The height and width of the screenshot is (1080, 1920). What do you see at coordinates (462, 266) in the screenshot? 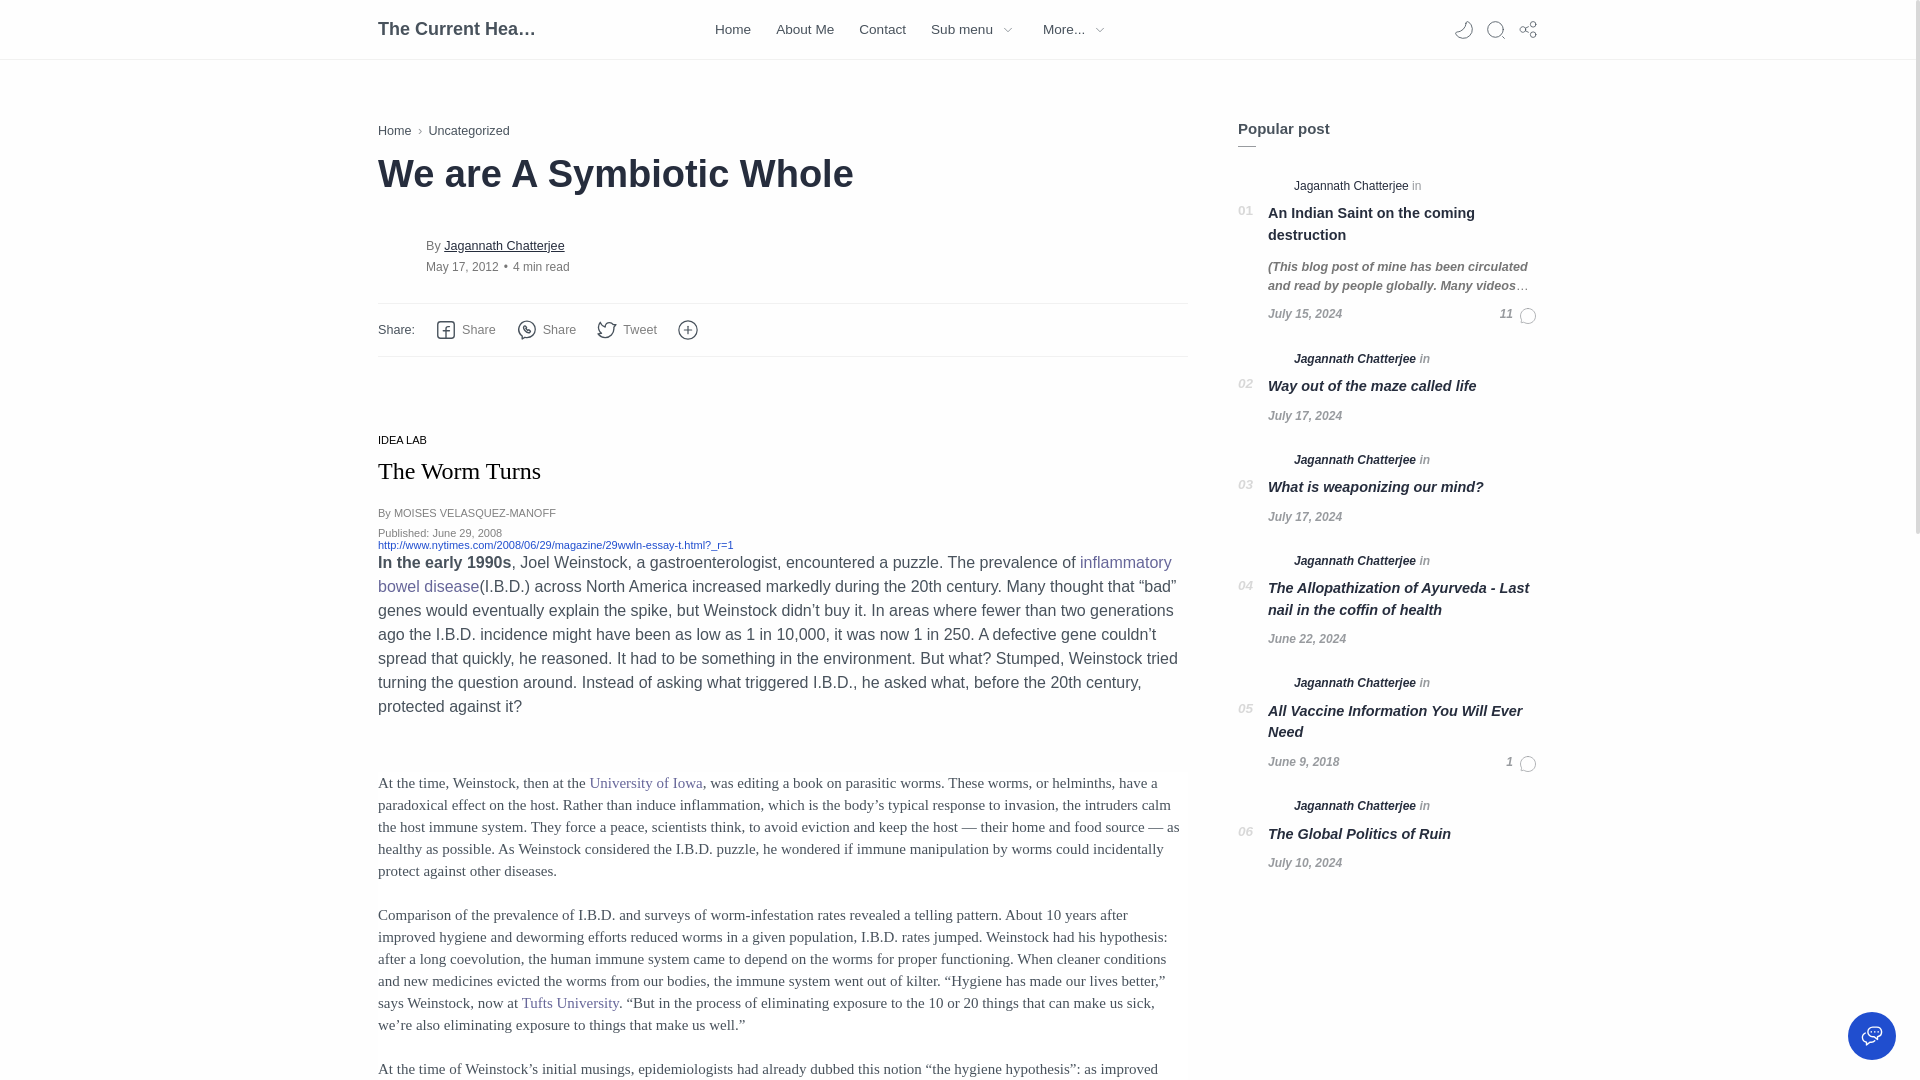
I see `Published: May 17, 2012` at bounding box center [462, 266].